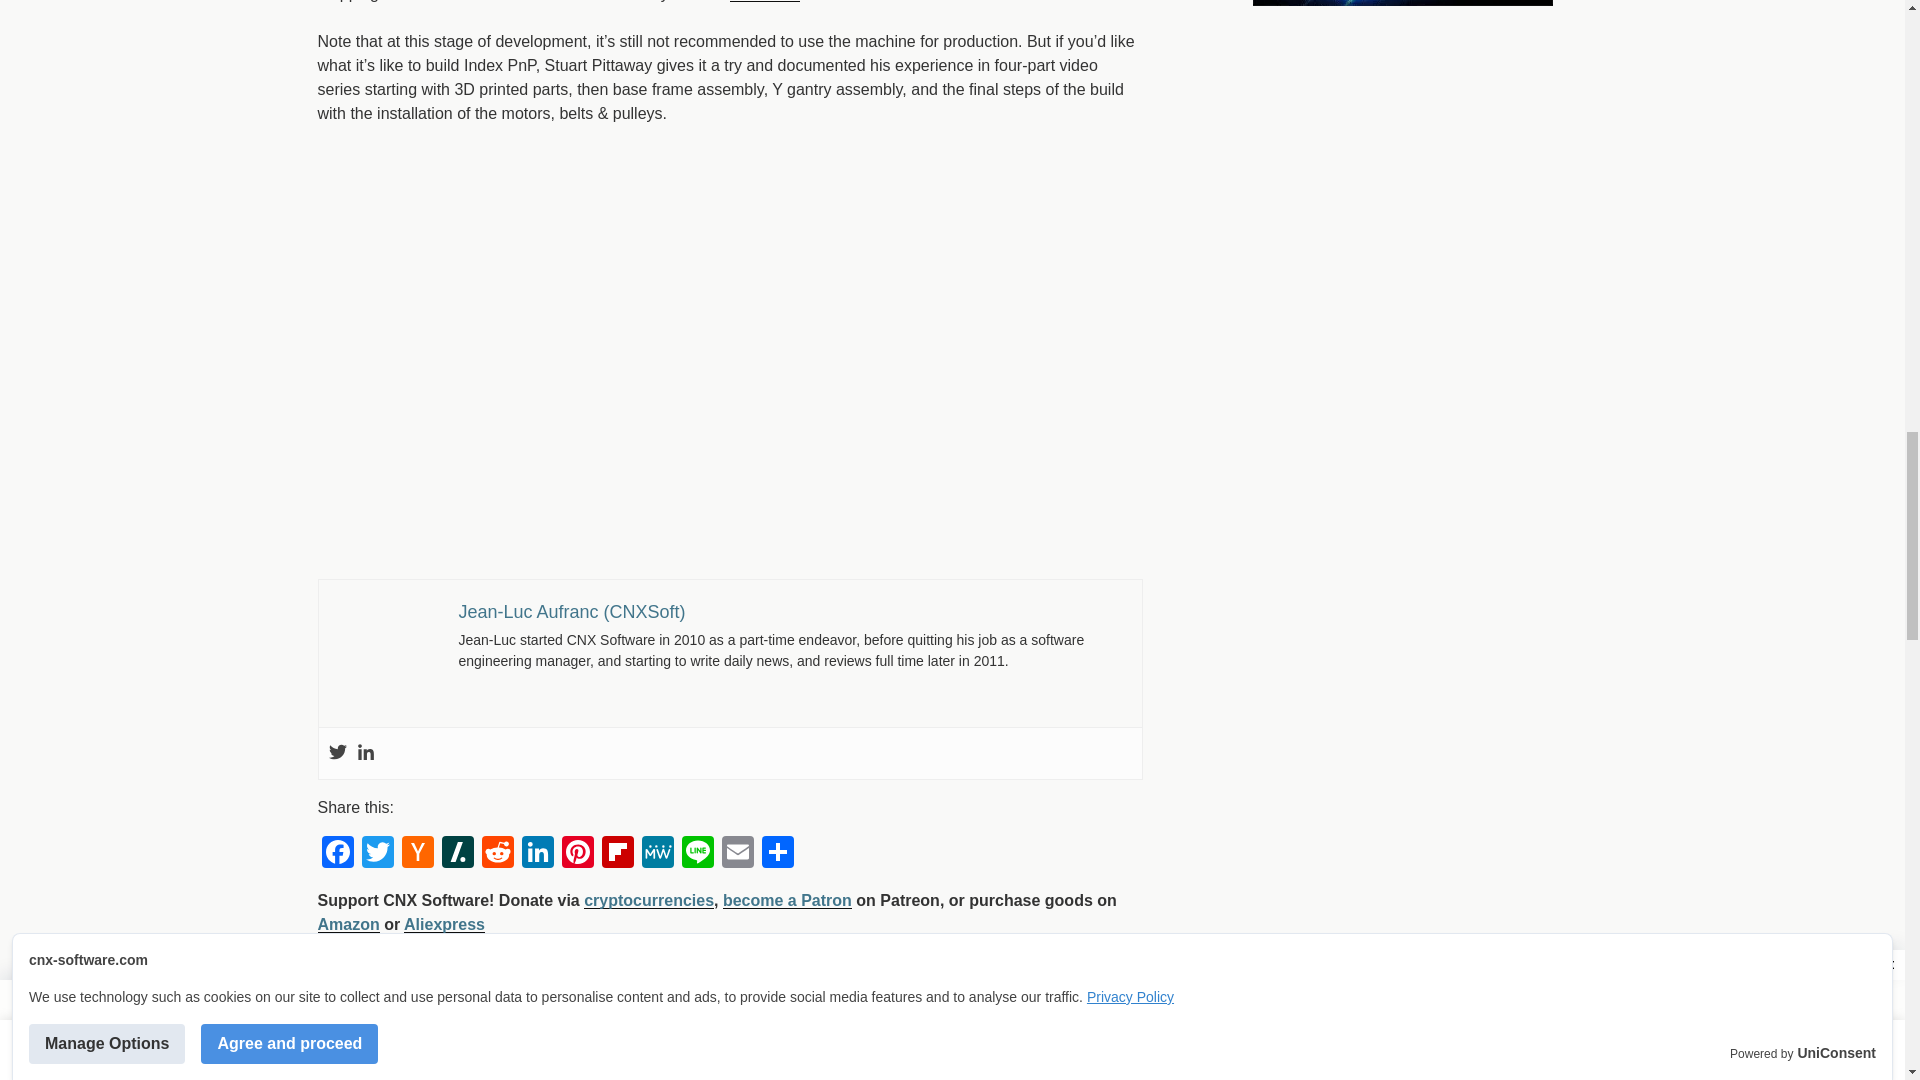 The image size is (1920, 1080). I want to click on Hacker News, so click(417, 854).